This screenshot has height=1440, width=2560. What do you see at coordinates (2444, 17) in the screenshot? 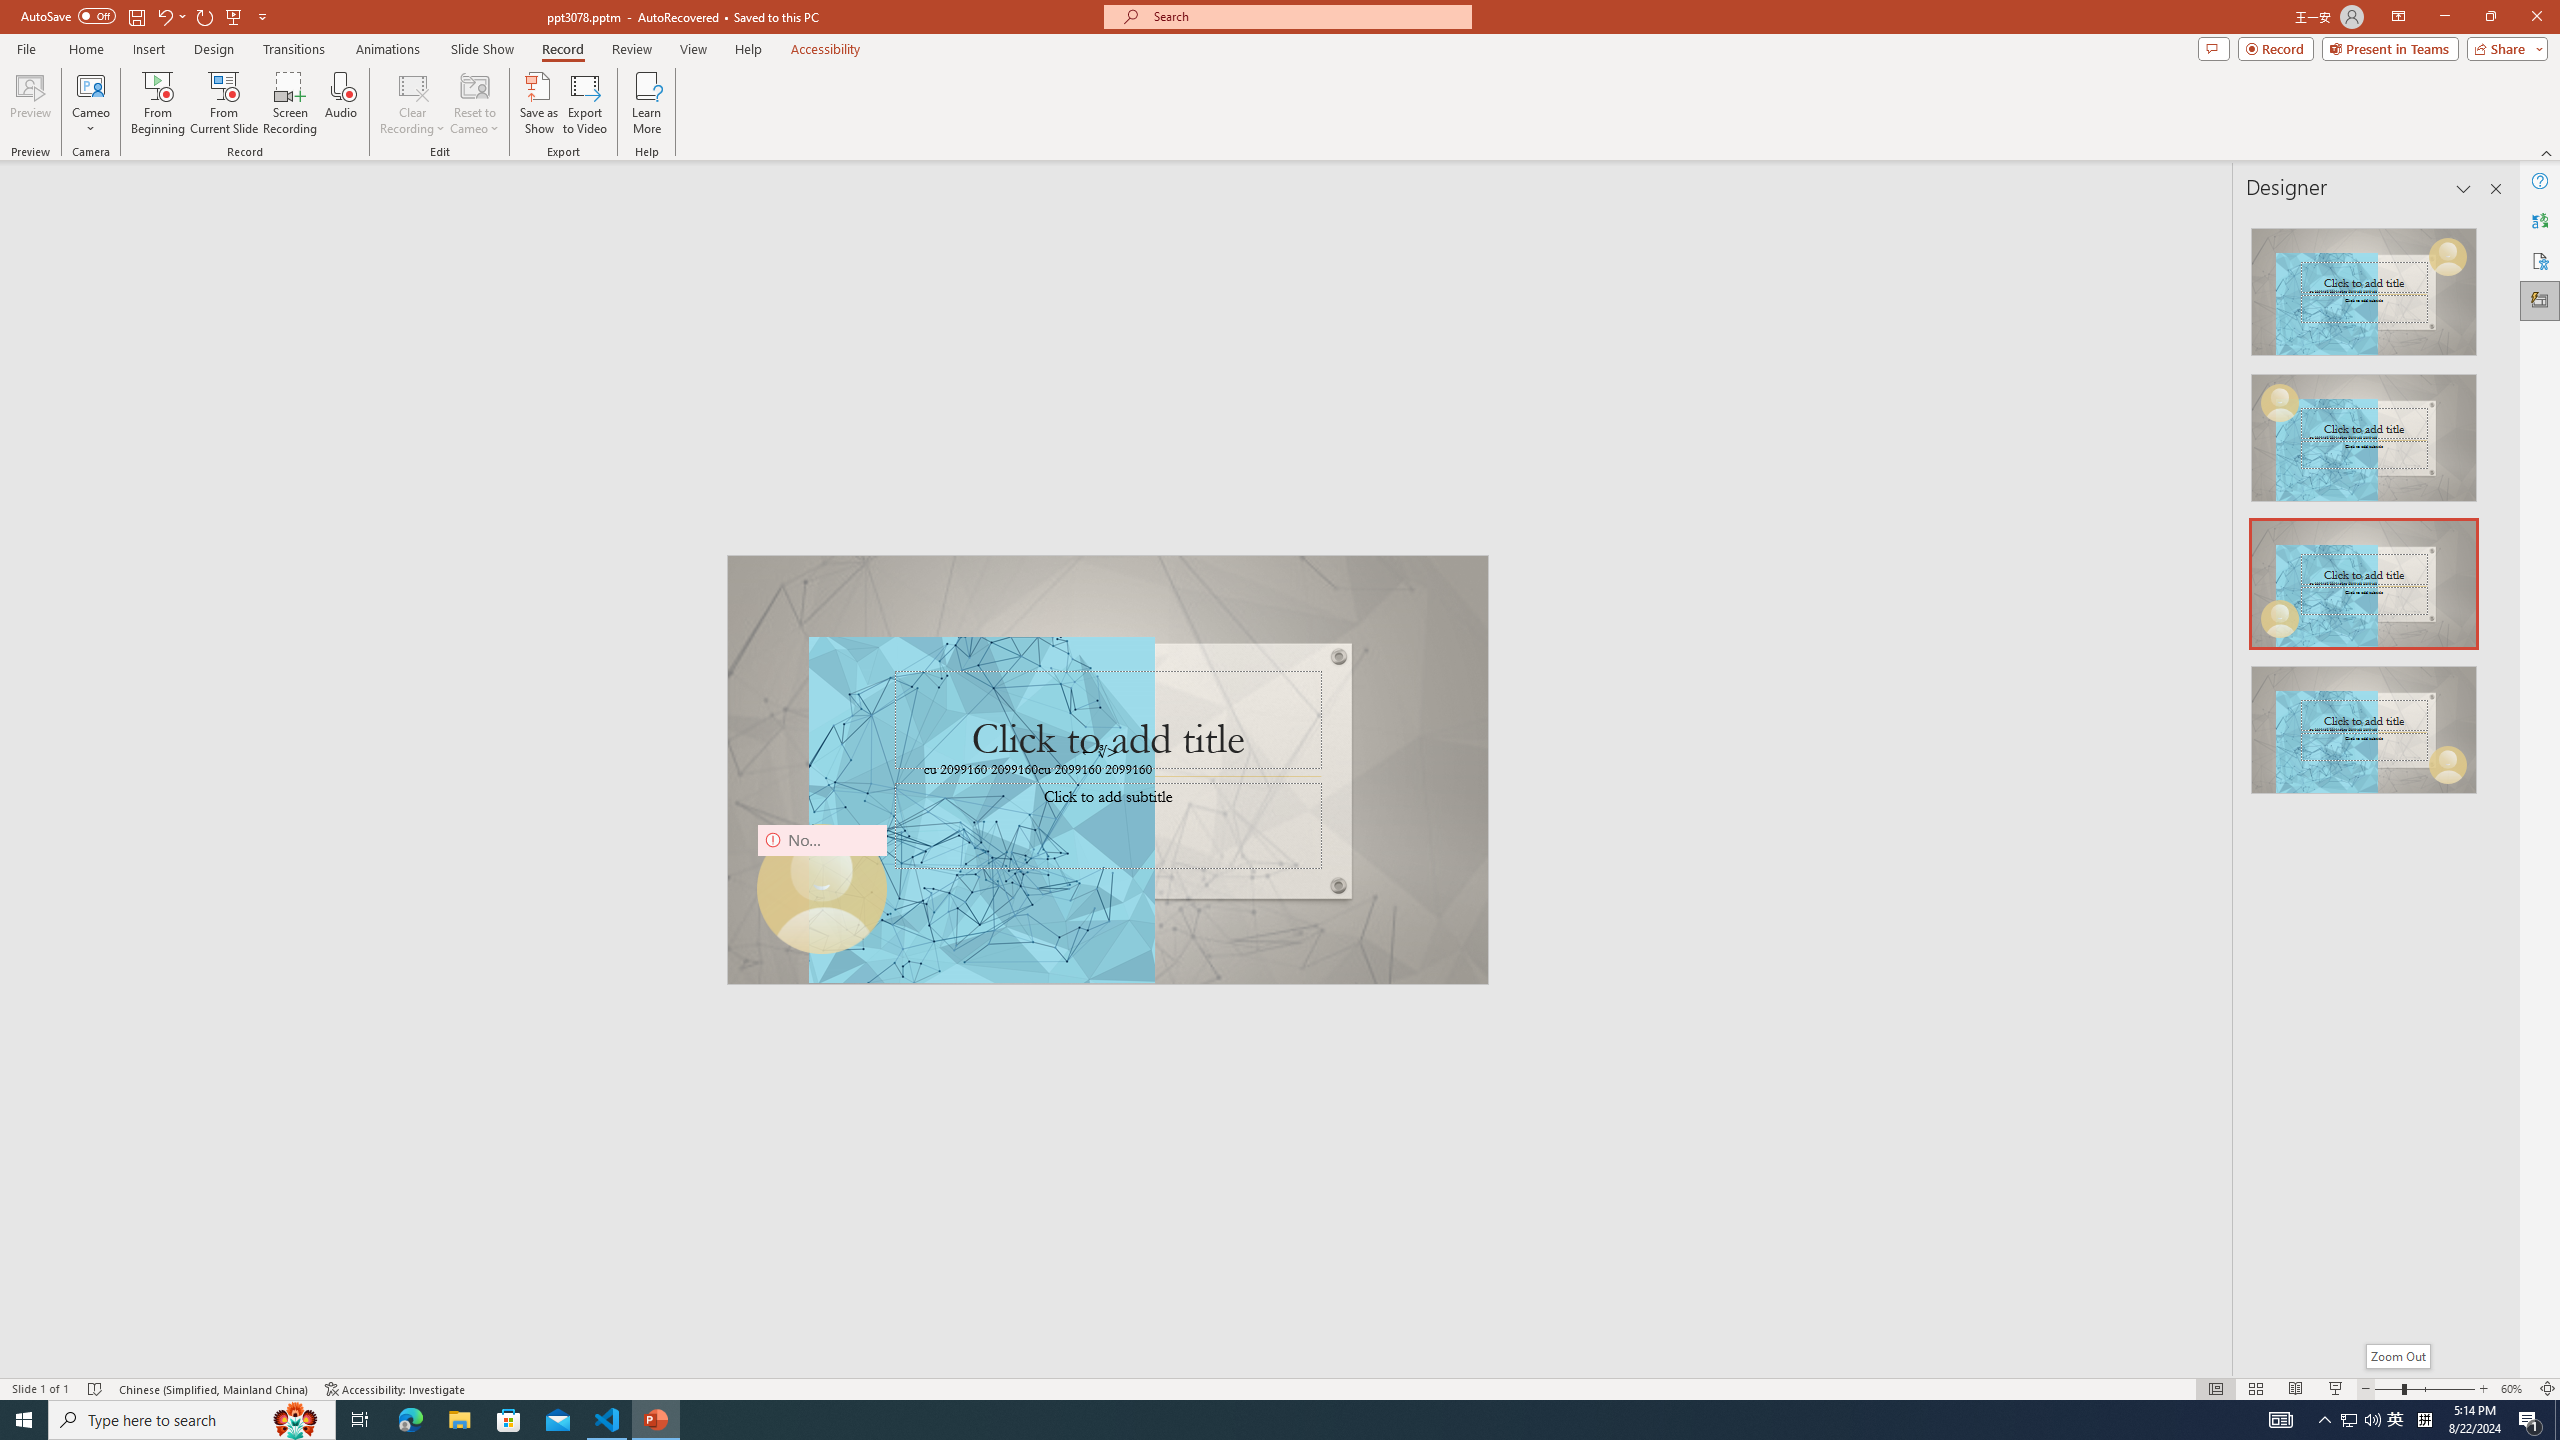
I see `Minimize` at bounding box center [2444, 17].